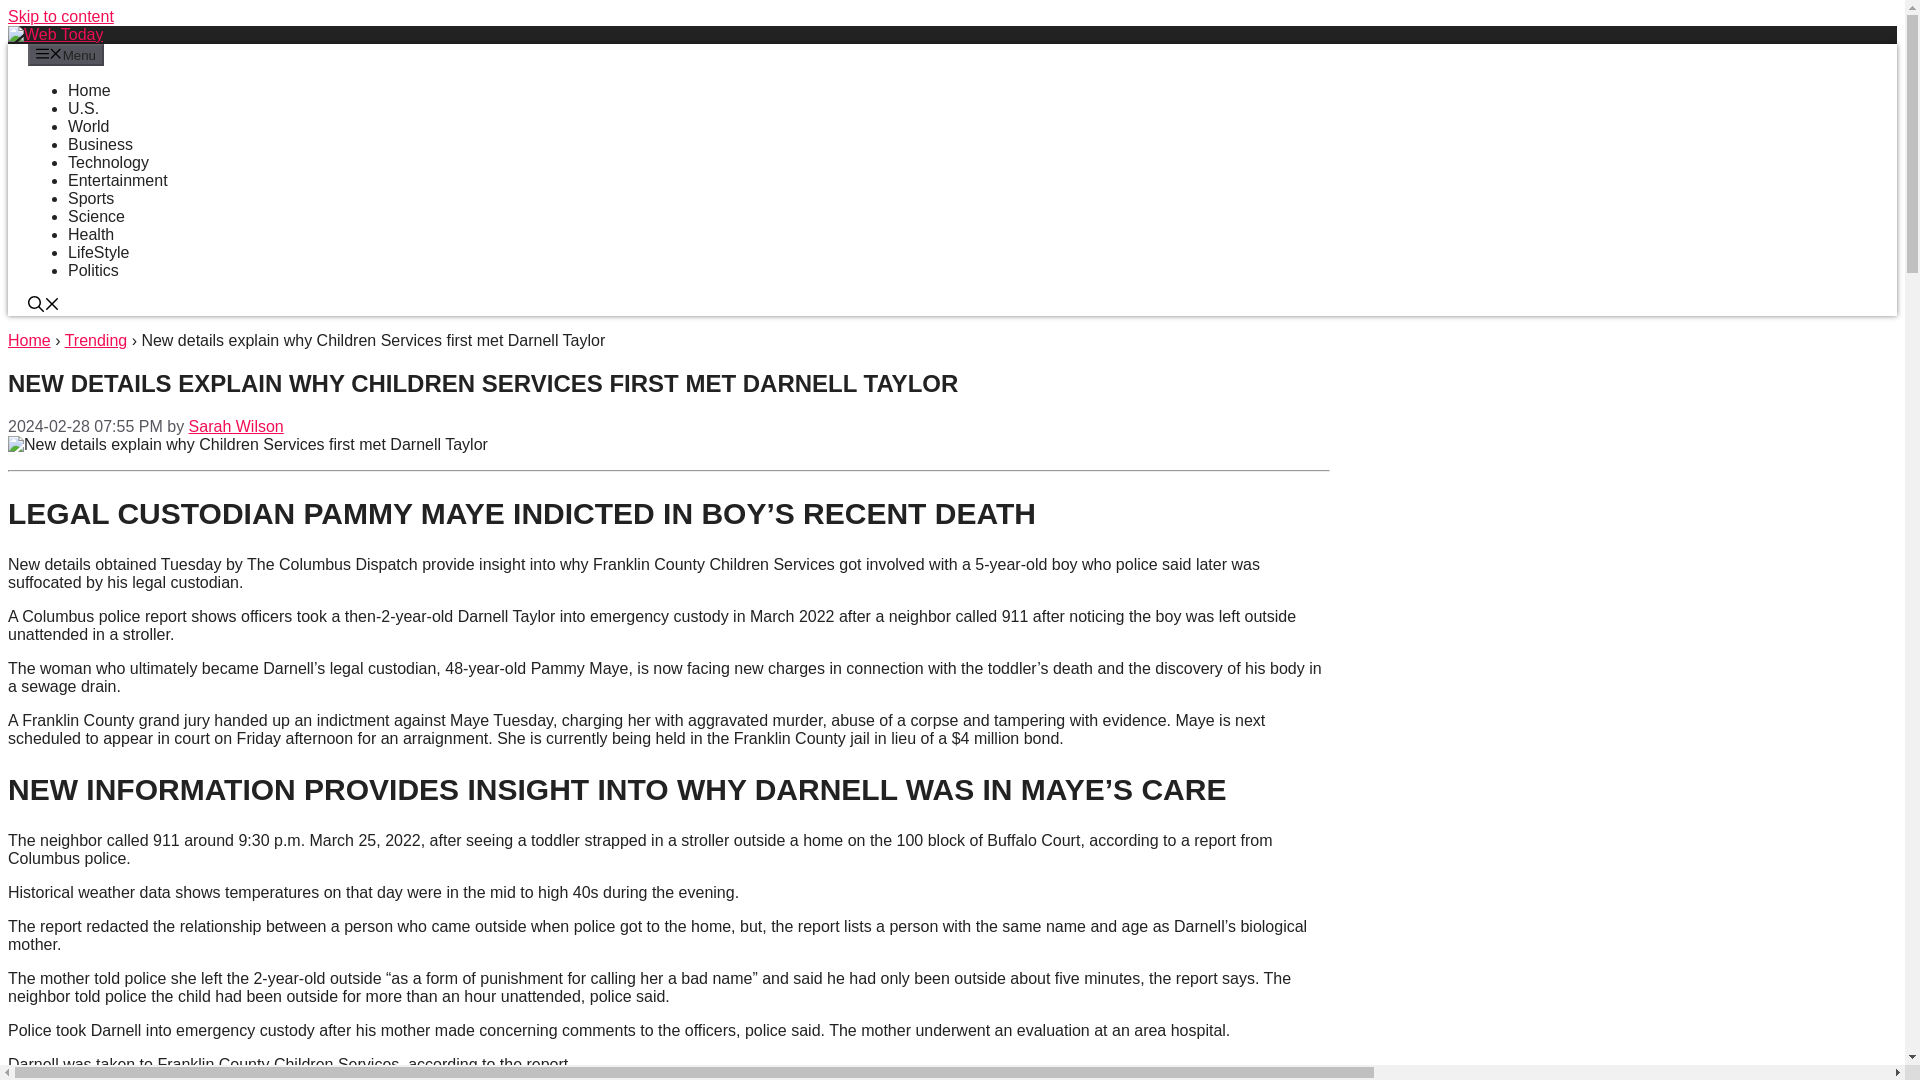 The height and width of the screenshot is (1080, 1920). What do you see at coordinates (93, 270) in the screenshot?
I see `Politics` at bounding box center [93, 270].